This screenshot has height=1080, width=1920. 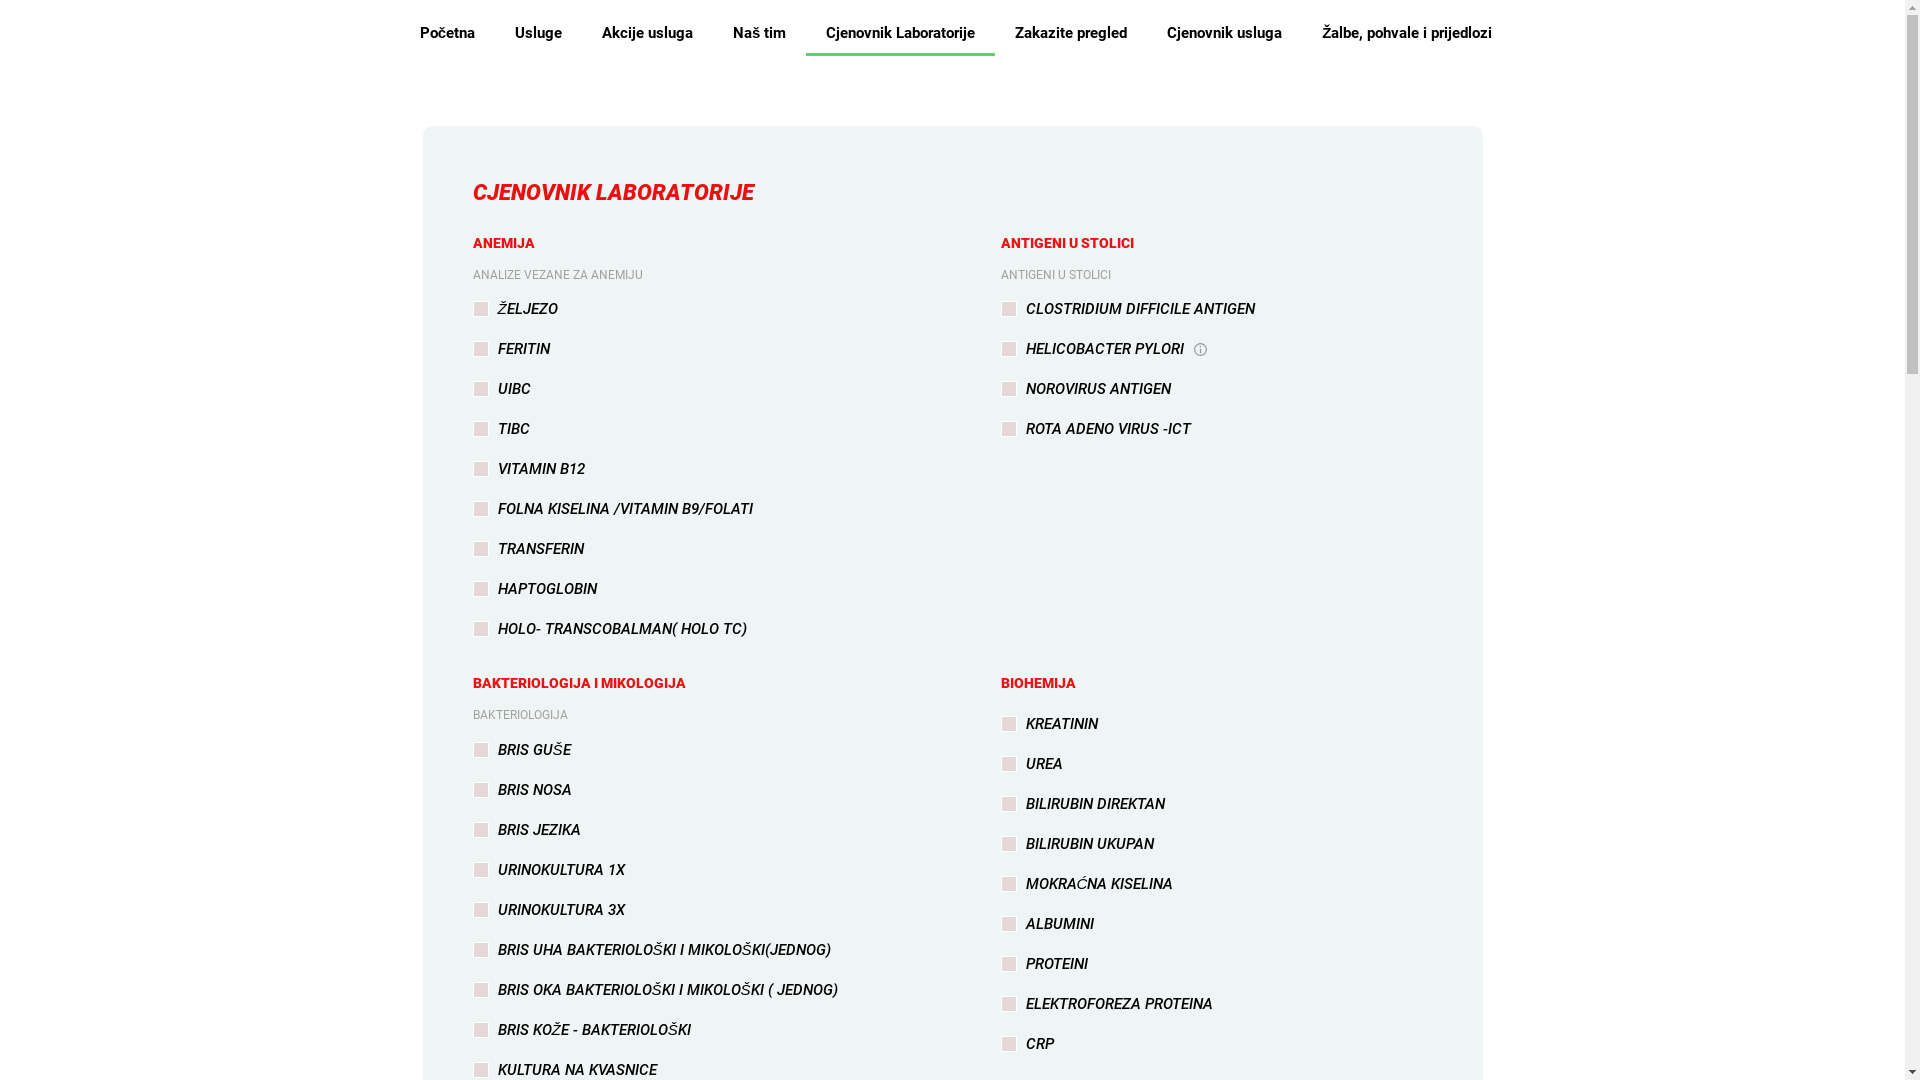 I want to click on Cjenovnik usluga, so click(x=1224, y=33).